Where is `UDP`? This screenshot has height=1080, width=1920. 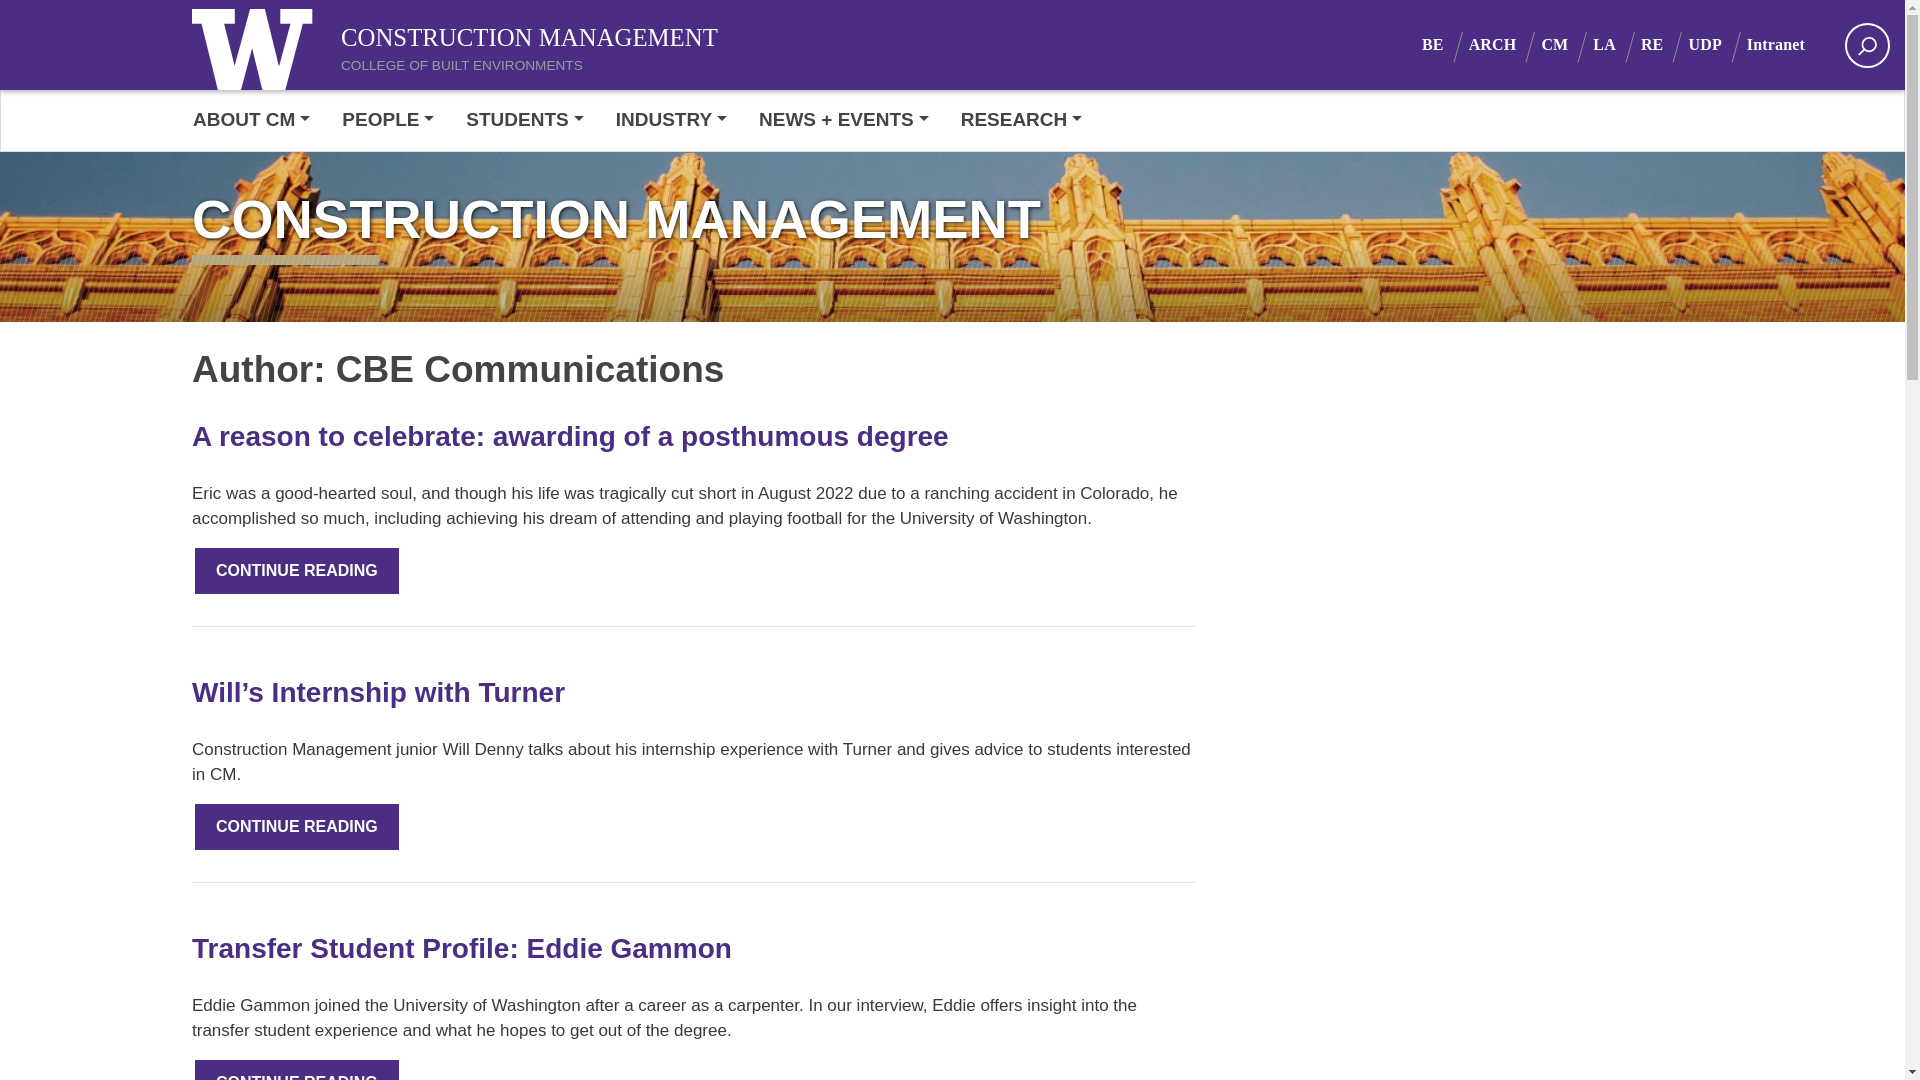
UDP is located at coordinates (1716, 44).